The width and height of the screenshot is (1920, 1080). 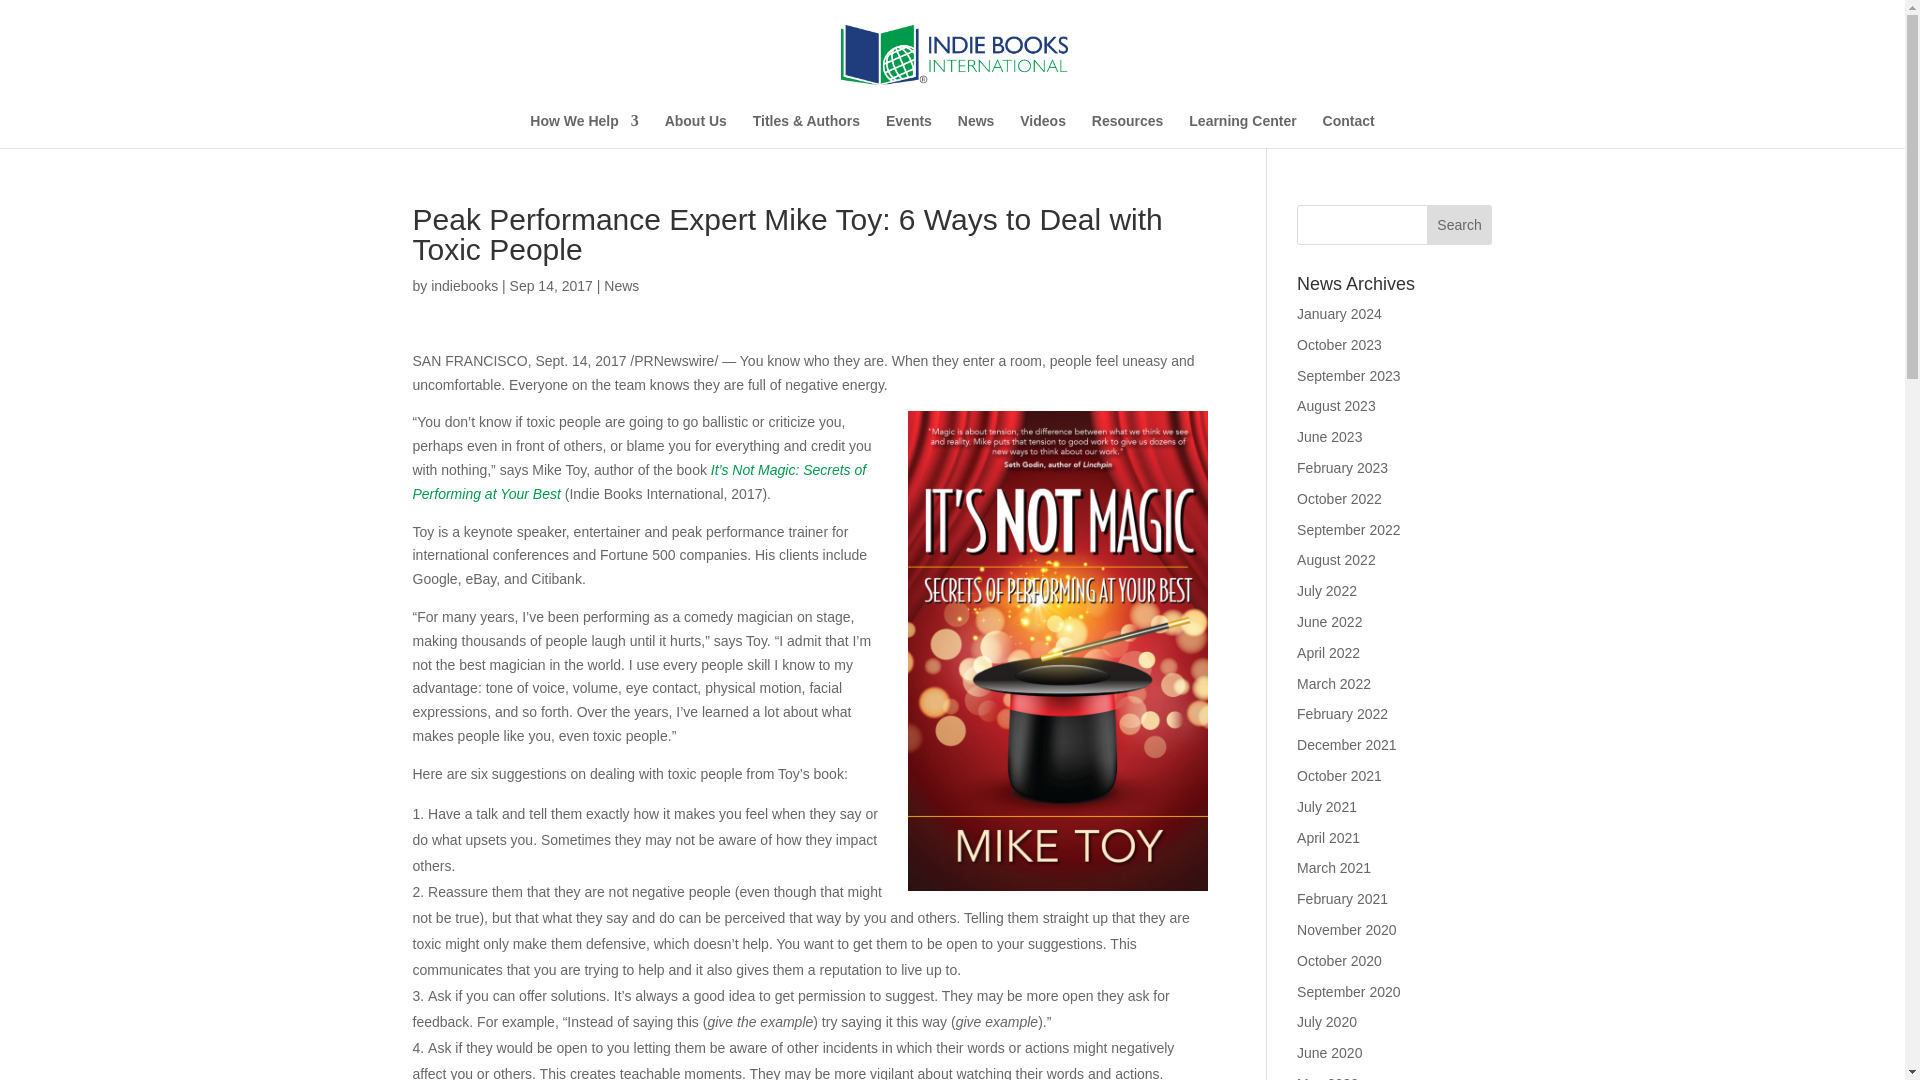 I want to click on Search, so click(x=1460, y=225).